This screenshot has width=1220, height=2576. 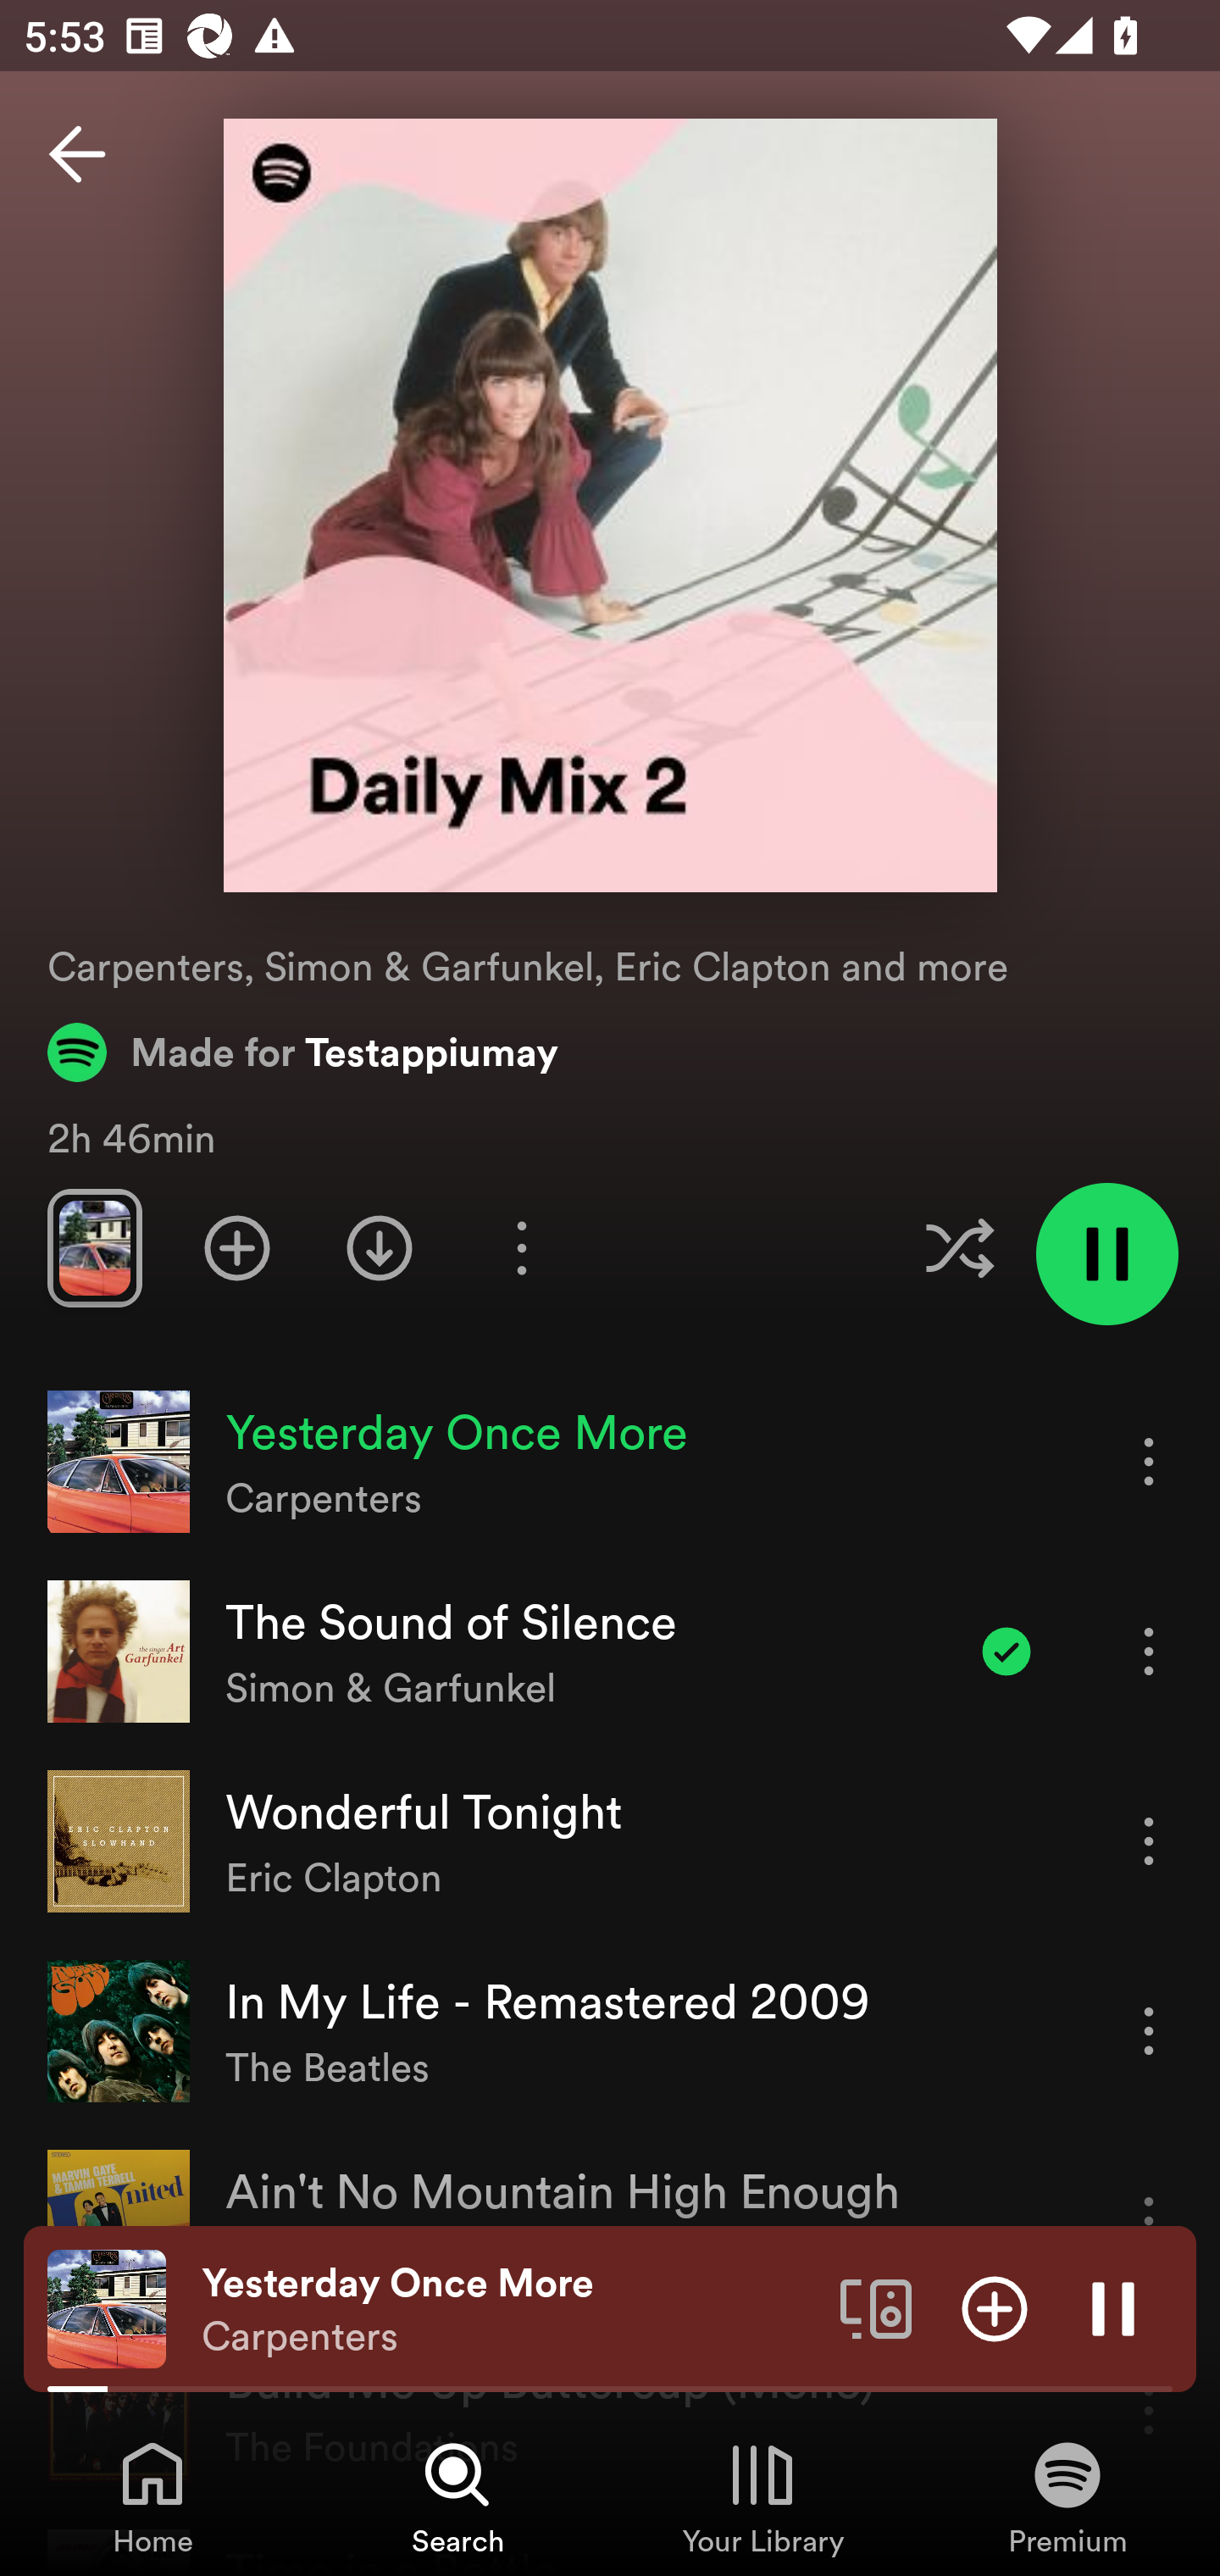 I want to click on Enable shuffle for this playlist, so click(x=959, y=1247).